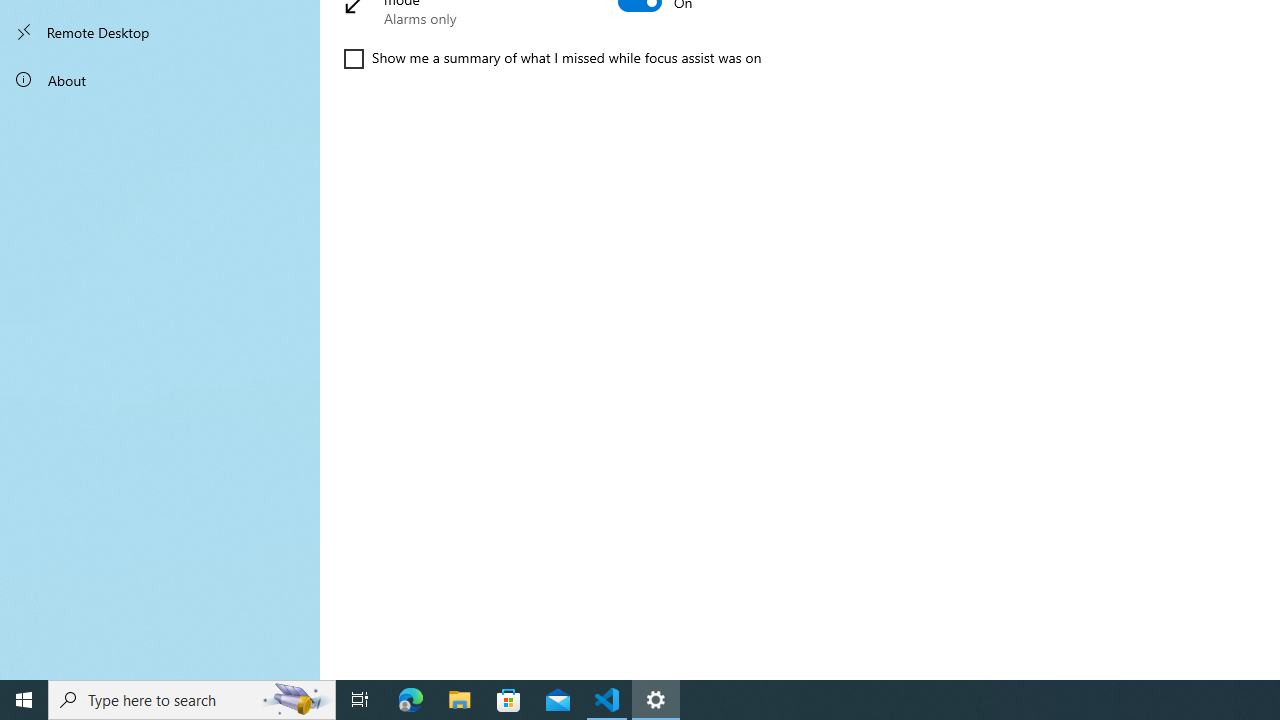 The width and height of the screenshot is (1280, 720). I want to click on Type here to search, so click(192, 700).